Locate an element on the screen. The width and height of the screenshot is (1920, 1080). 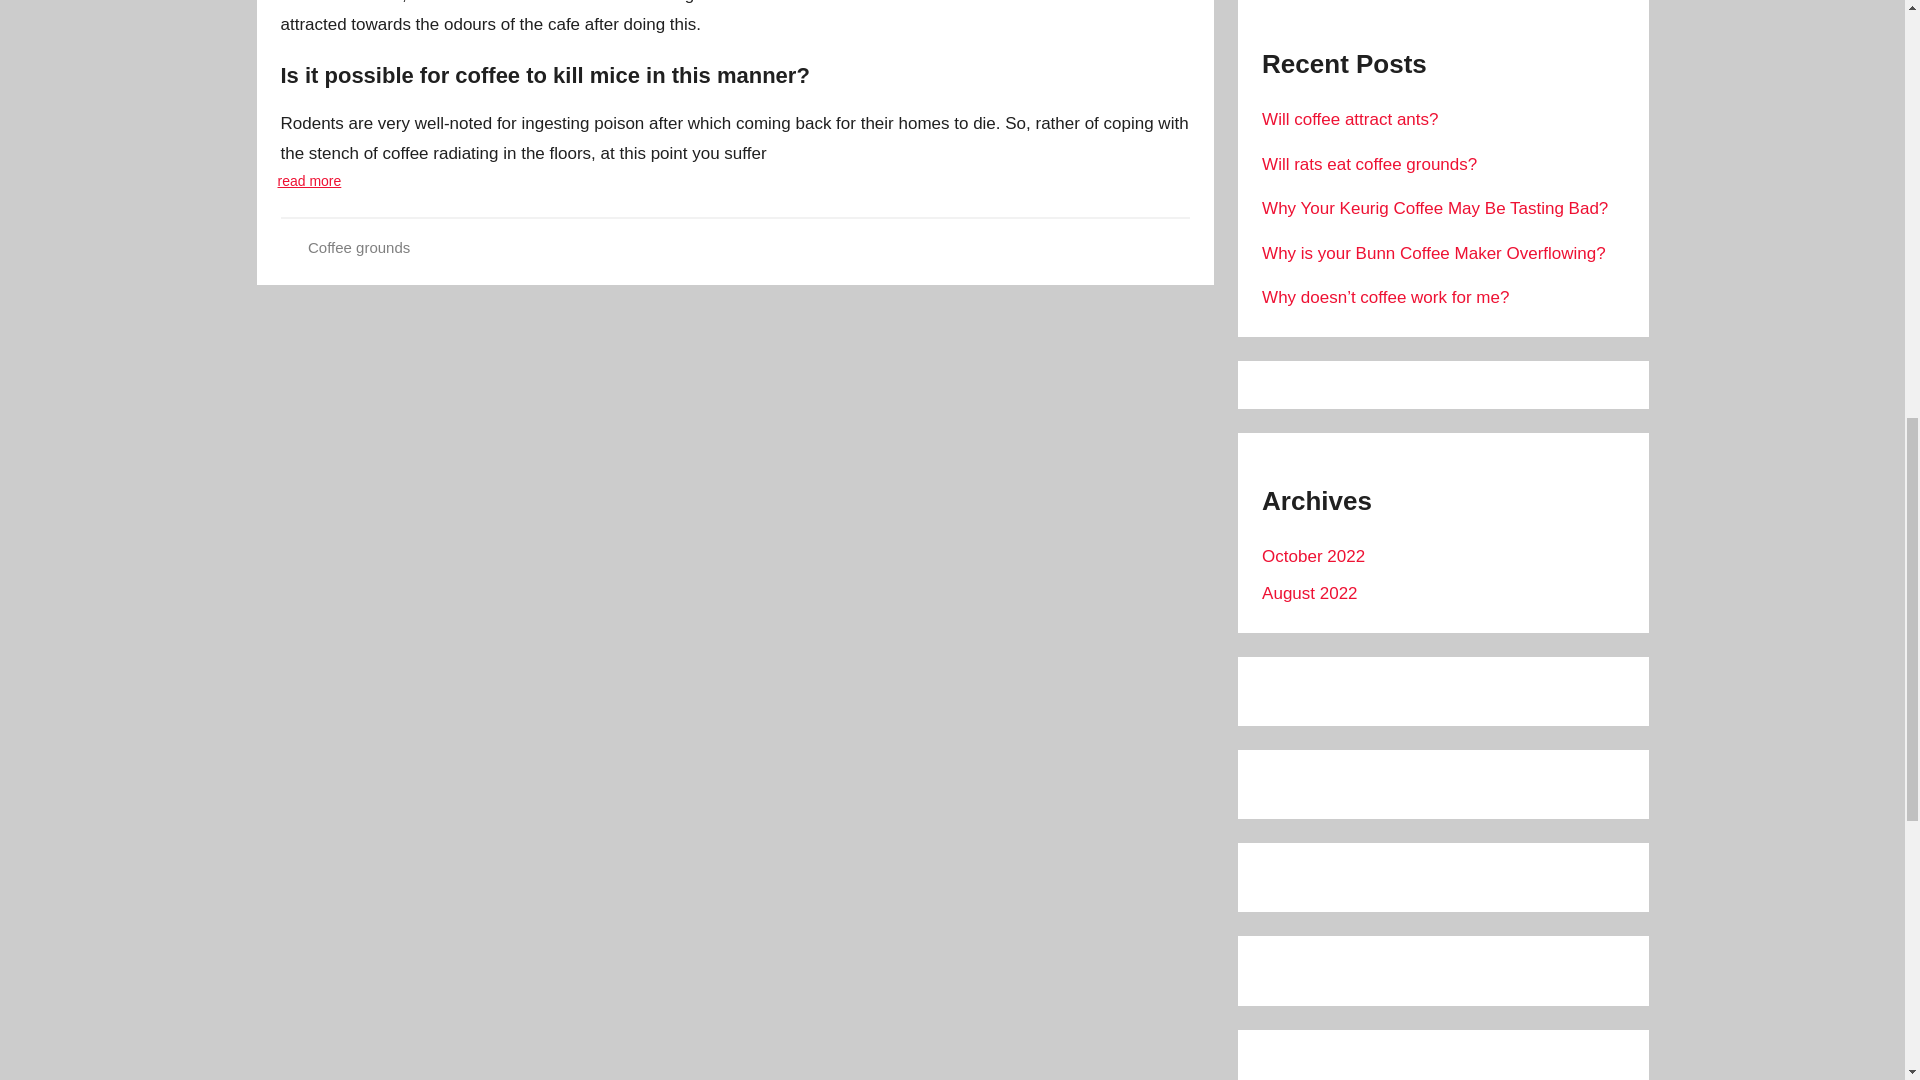
read more is located at coordinates (310, 180).